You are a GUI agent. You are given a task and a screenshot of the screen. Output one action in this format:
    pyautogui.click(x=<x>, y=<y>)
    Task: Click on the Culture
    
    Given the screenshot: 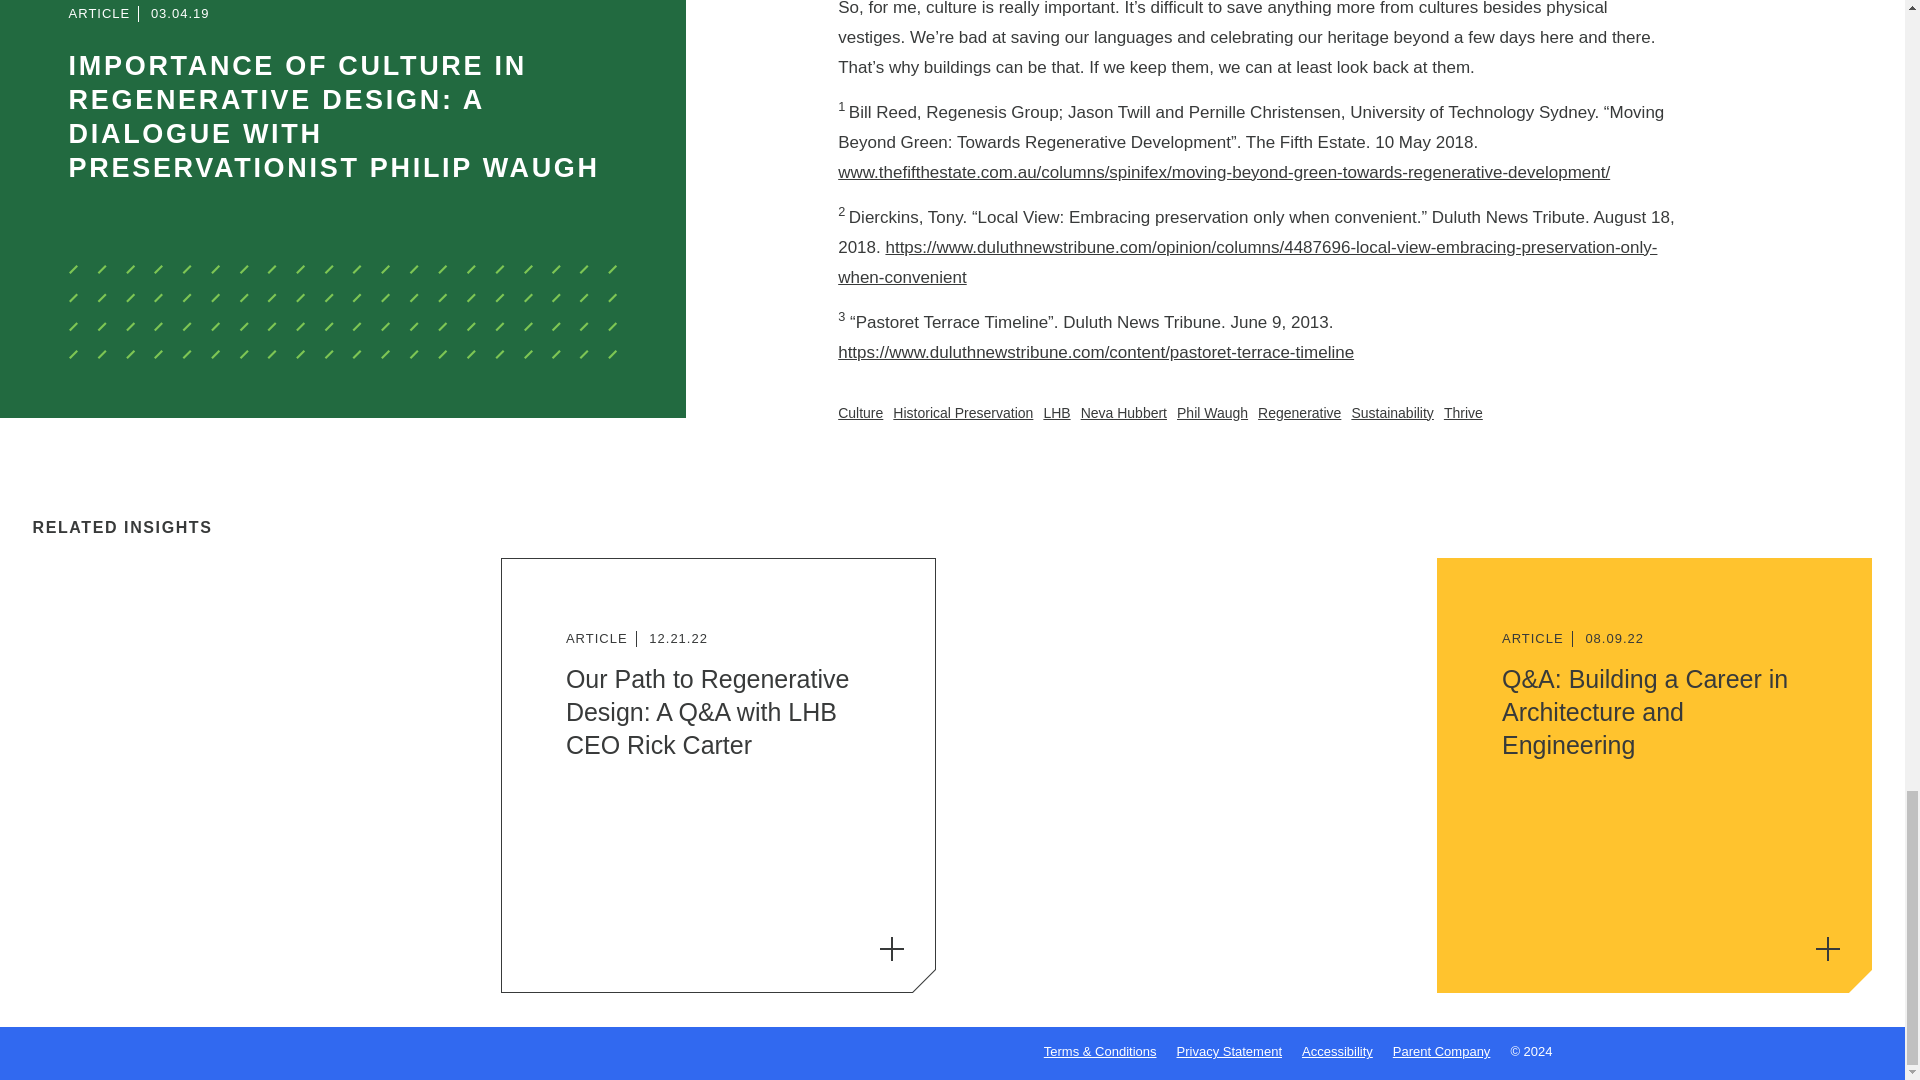 What is the action you would take?
    pyautogui.click(x=860, y=412)
    